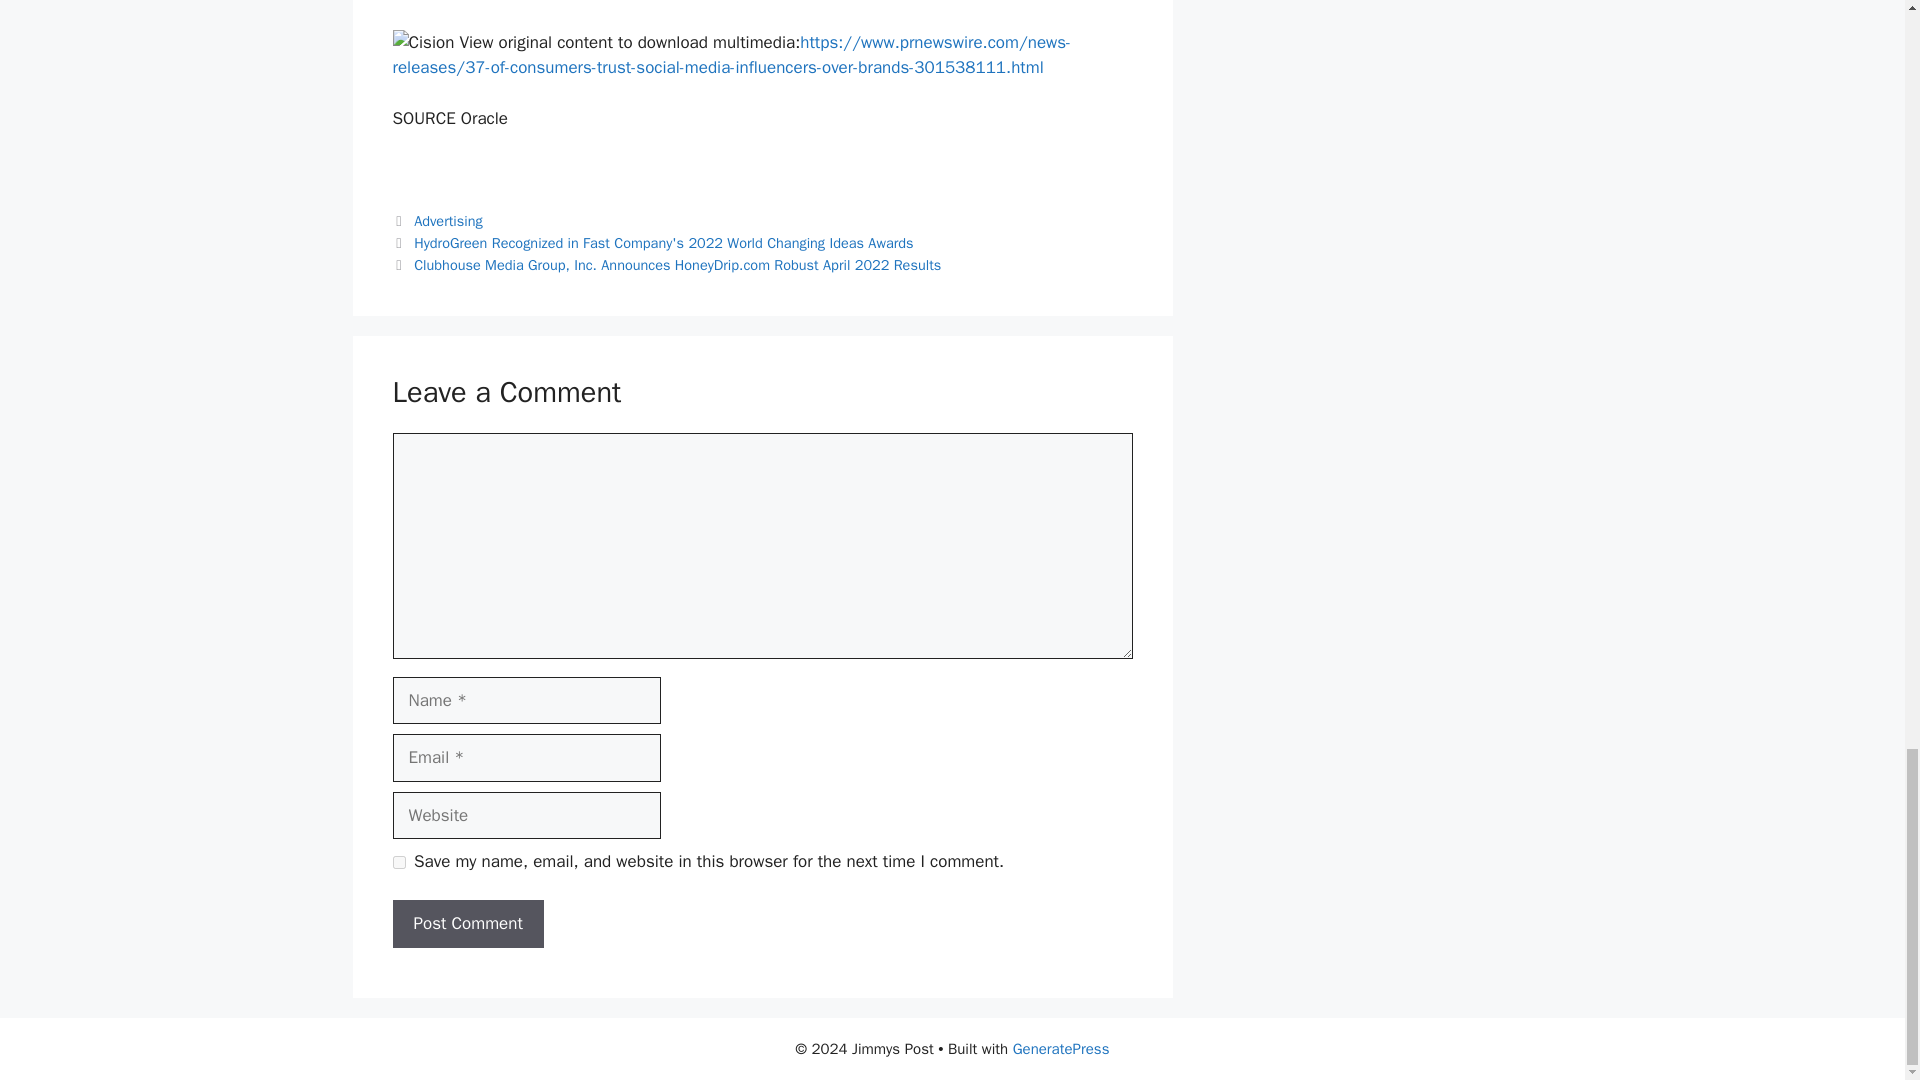 Image resolution: width=1920 pixels, height=1080 pixels. Describe the element at coordinates (1061, 1049) in the screenshot. I see `GeneratePress` at that location.